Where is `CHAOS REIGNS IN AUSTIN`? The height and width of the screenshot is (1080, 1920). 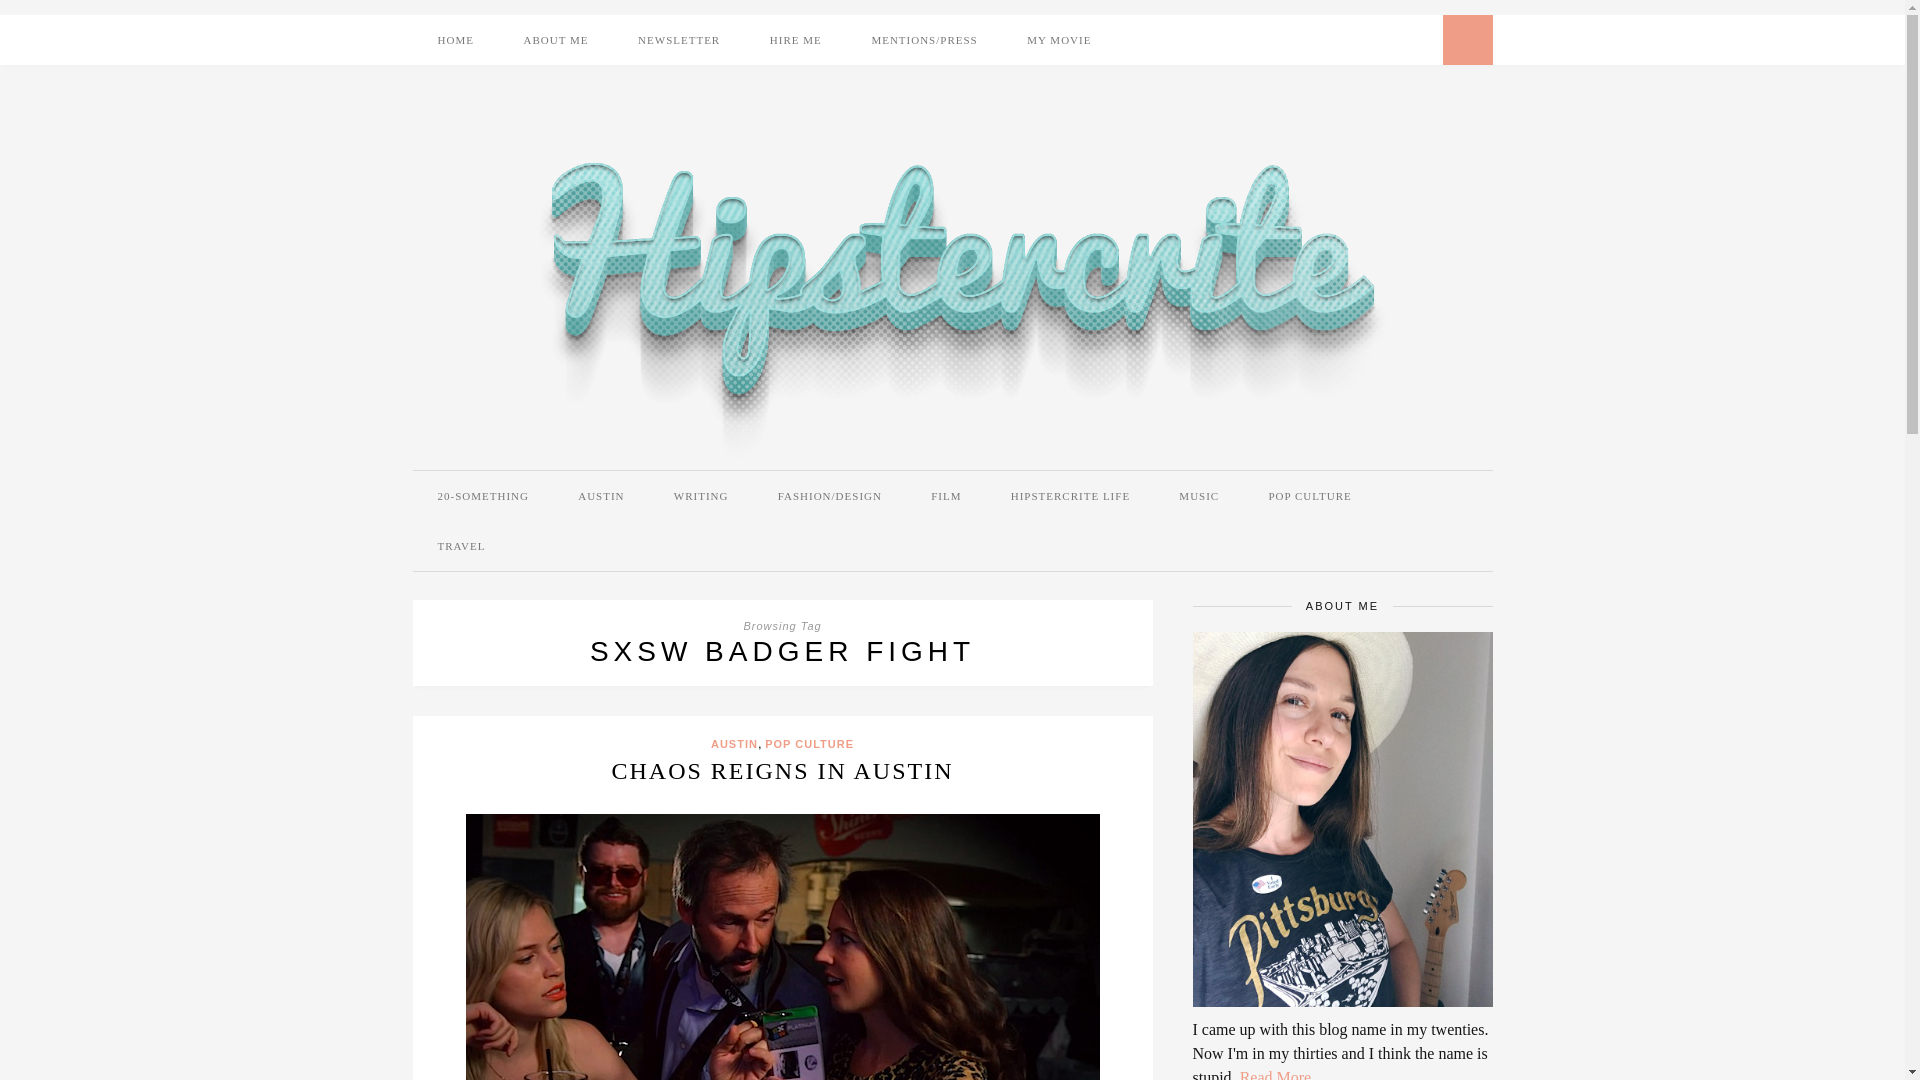 CHAOS REIGNS IN AUSTIN is located at coordinates (781, 771).